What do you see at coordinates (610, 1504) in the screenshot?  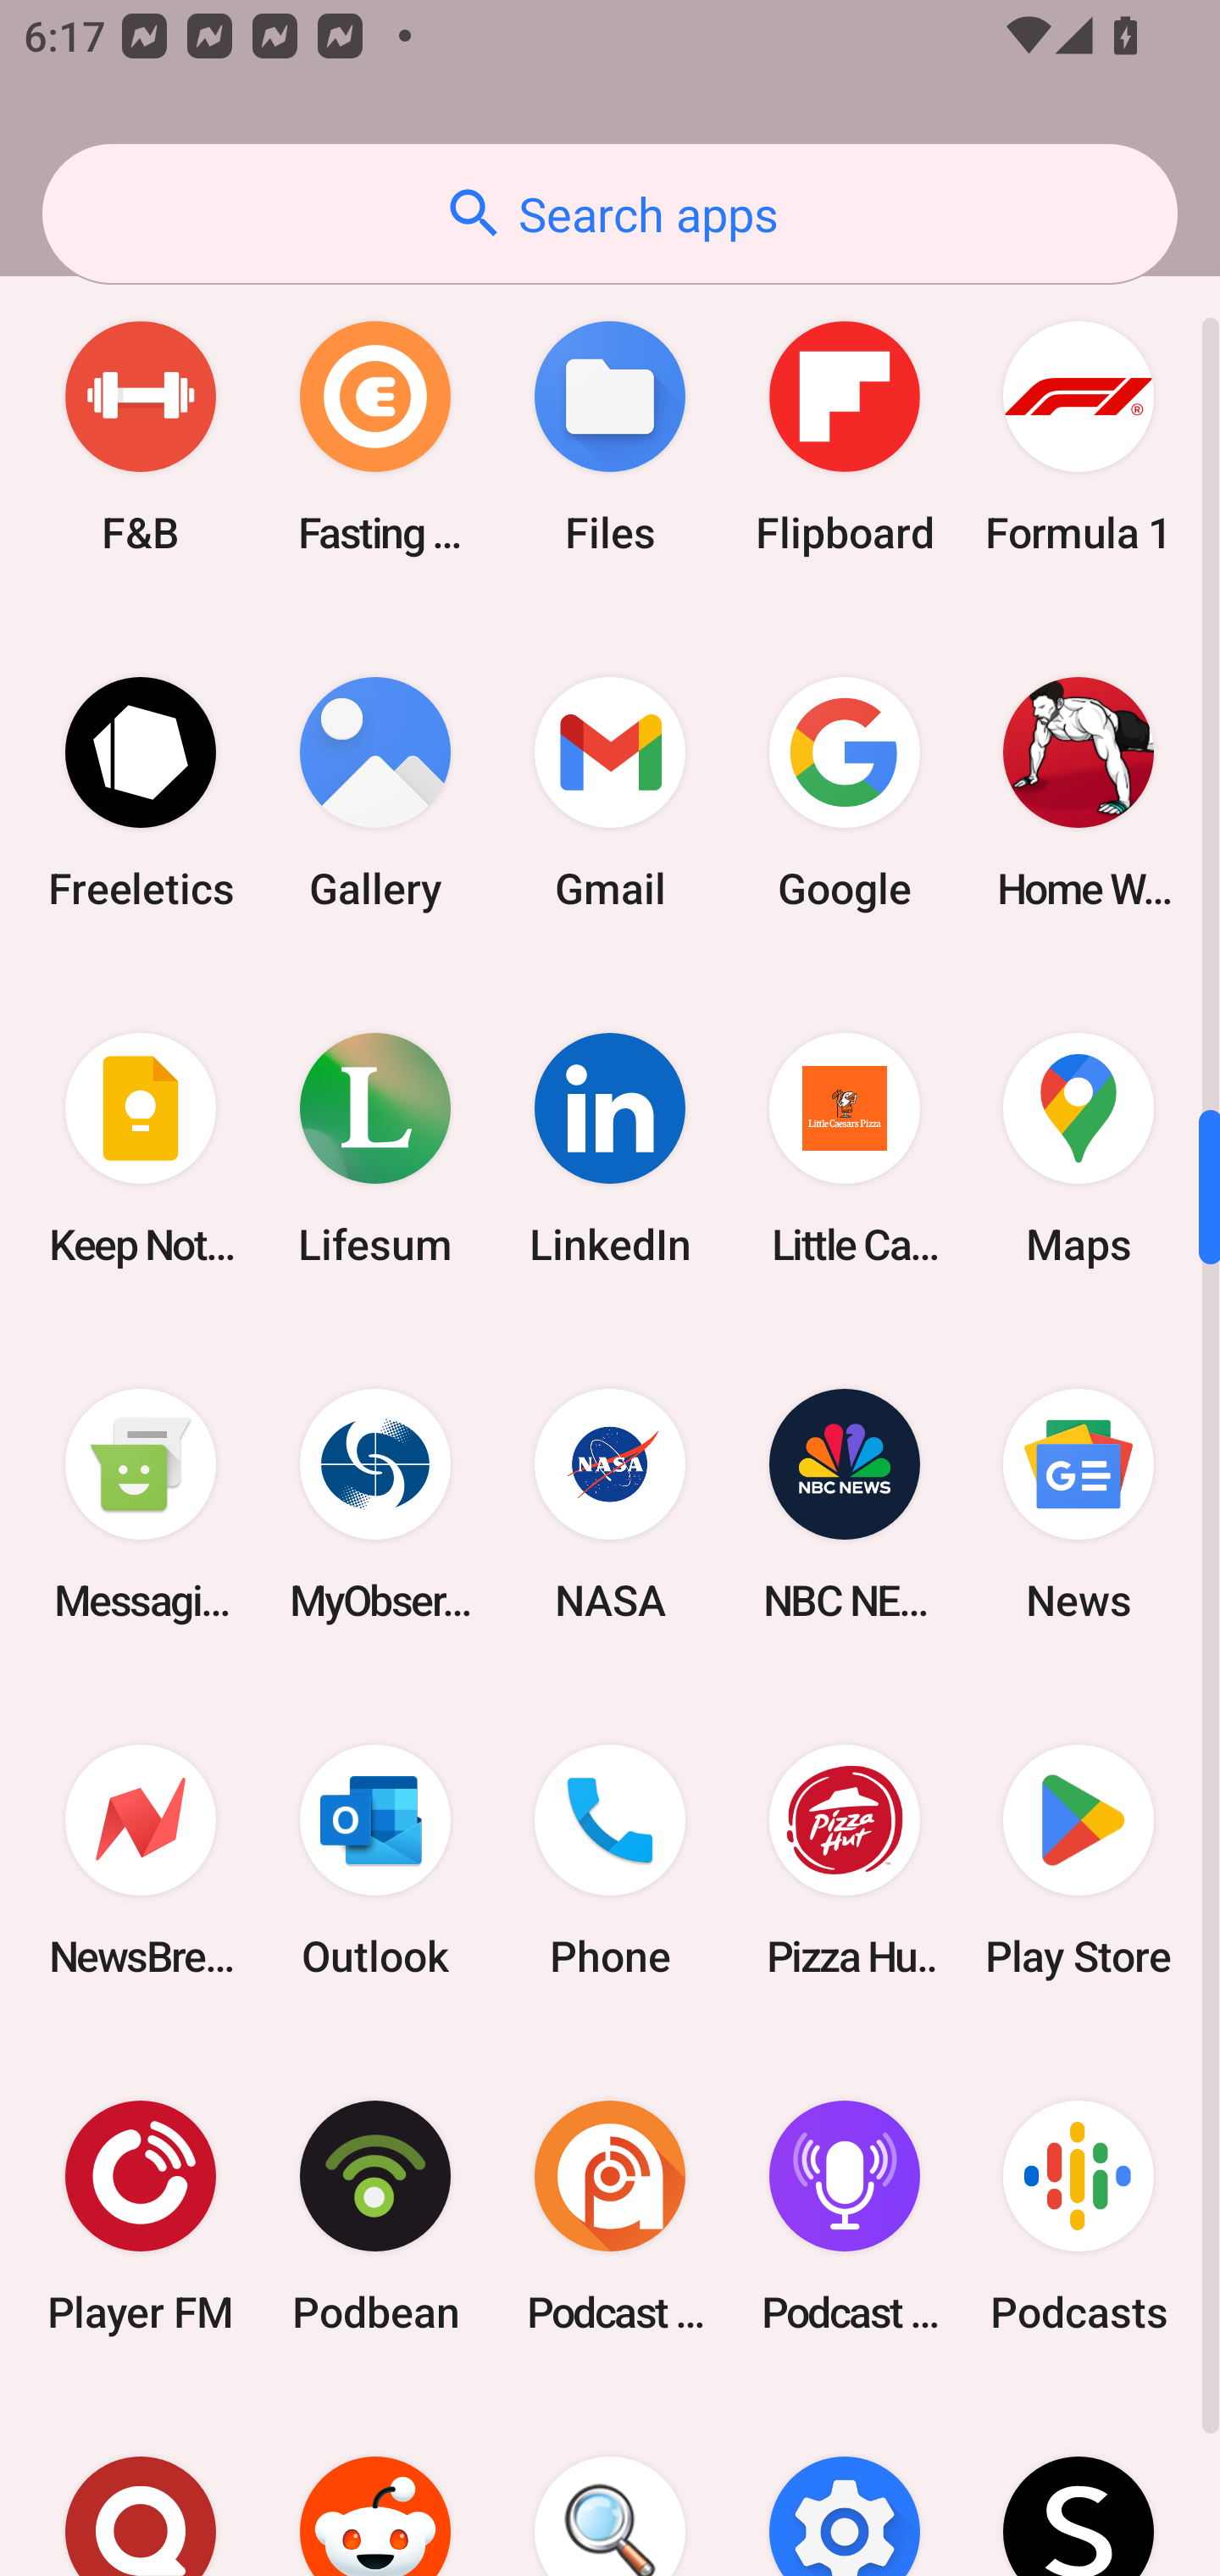 I see `NASA` at bounding box center [610, 1504].